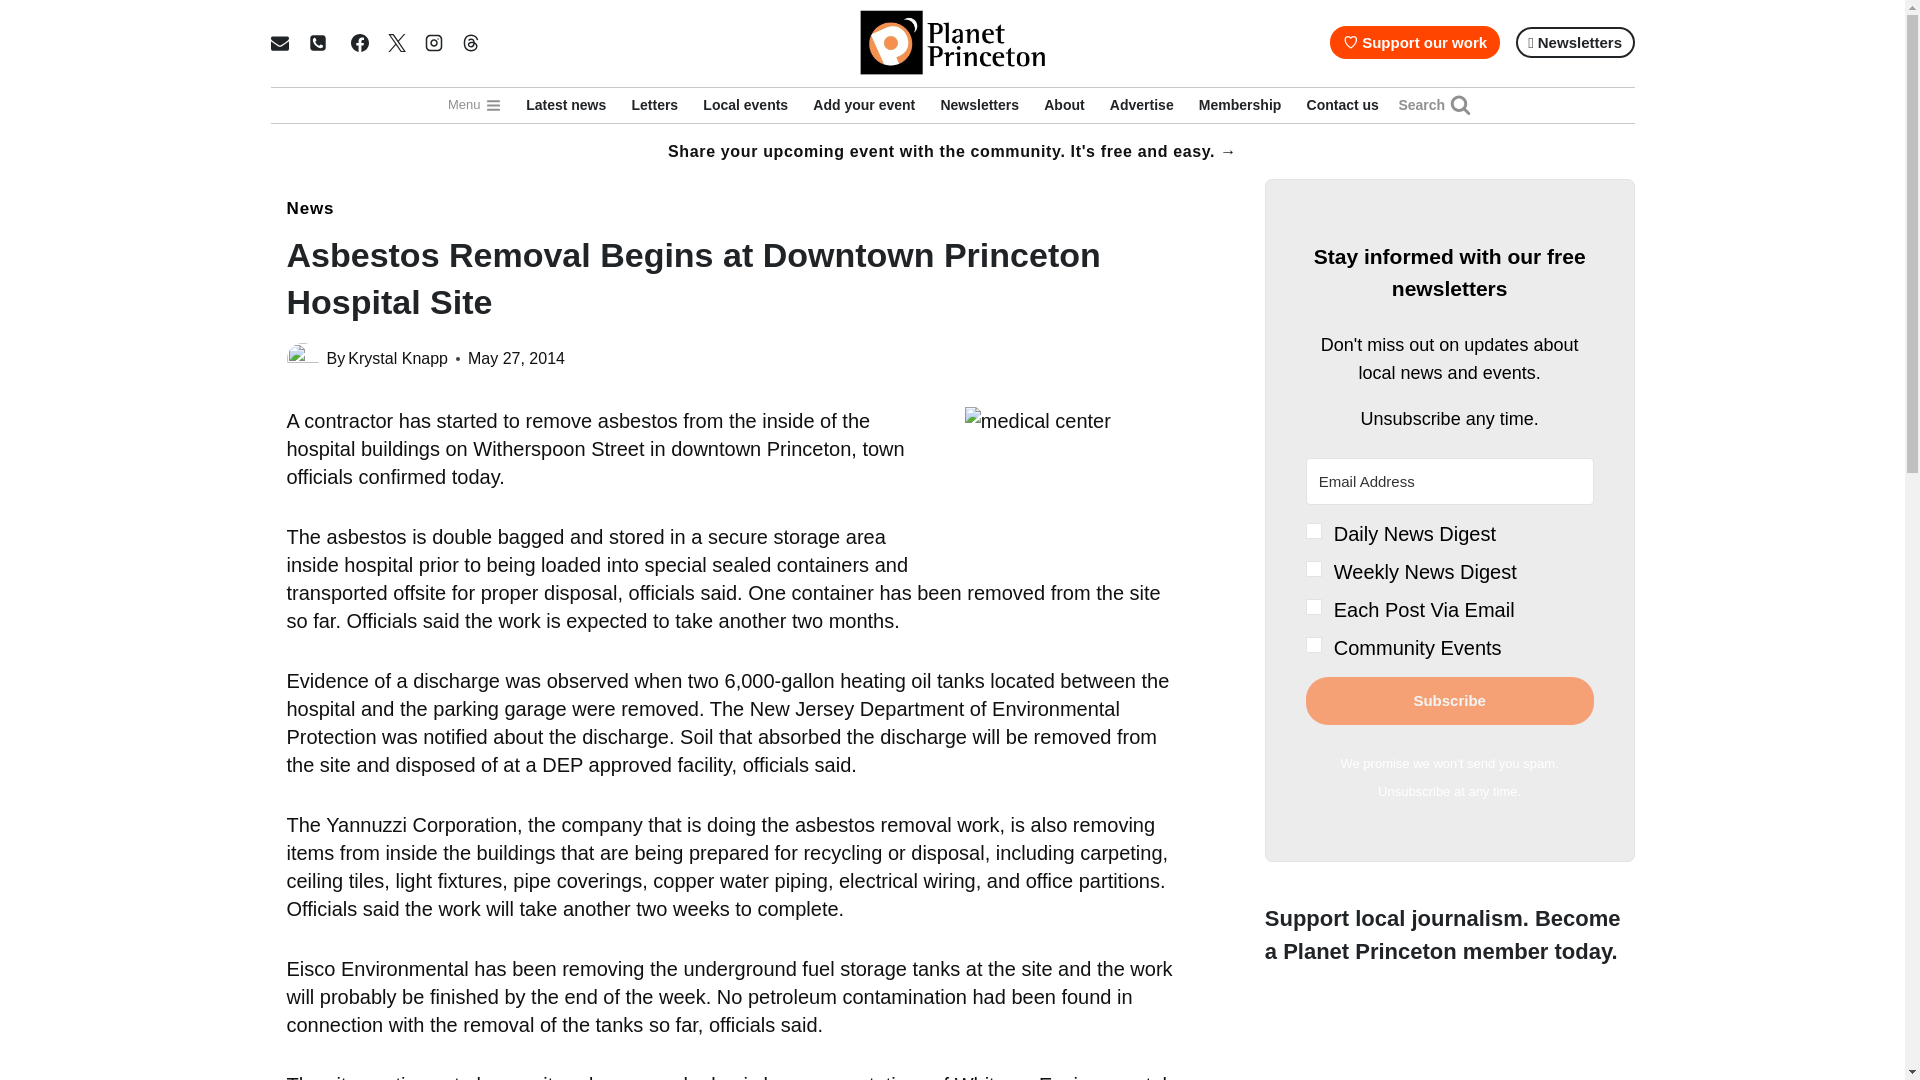  I want to click on Membership, so click(1240, 105).